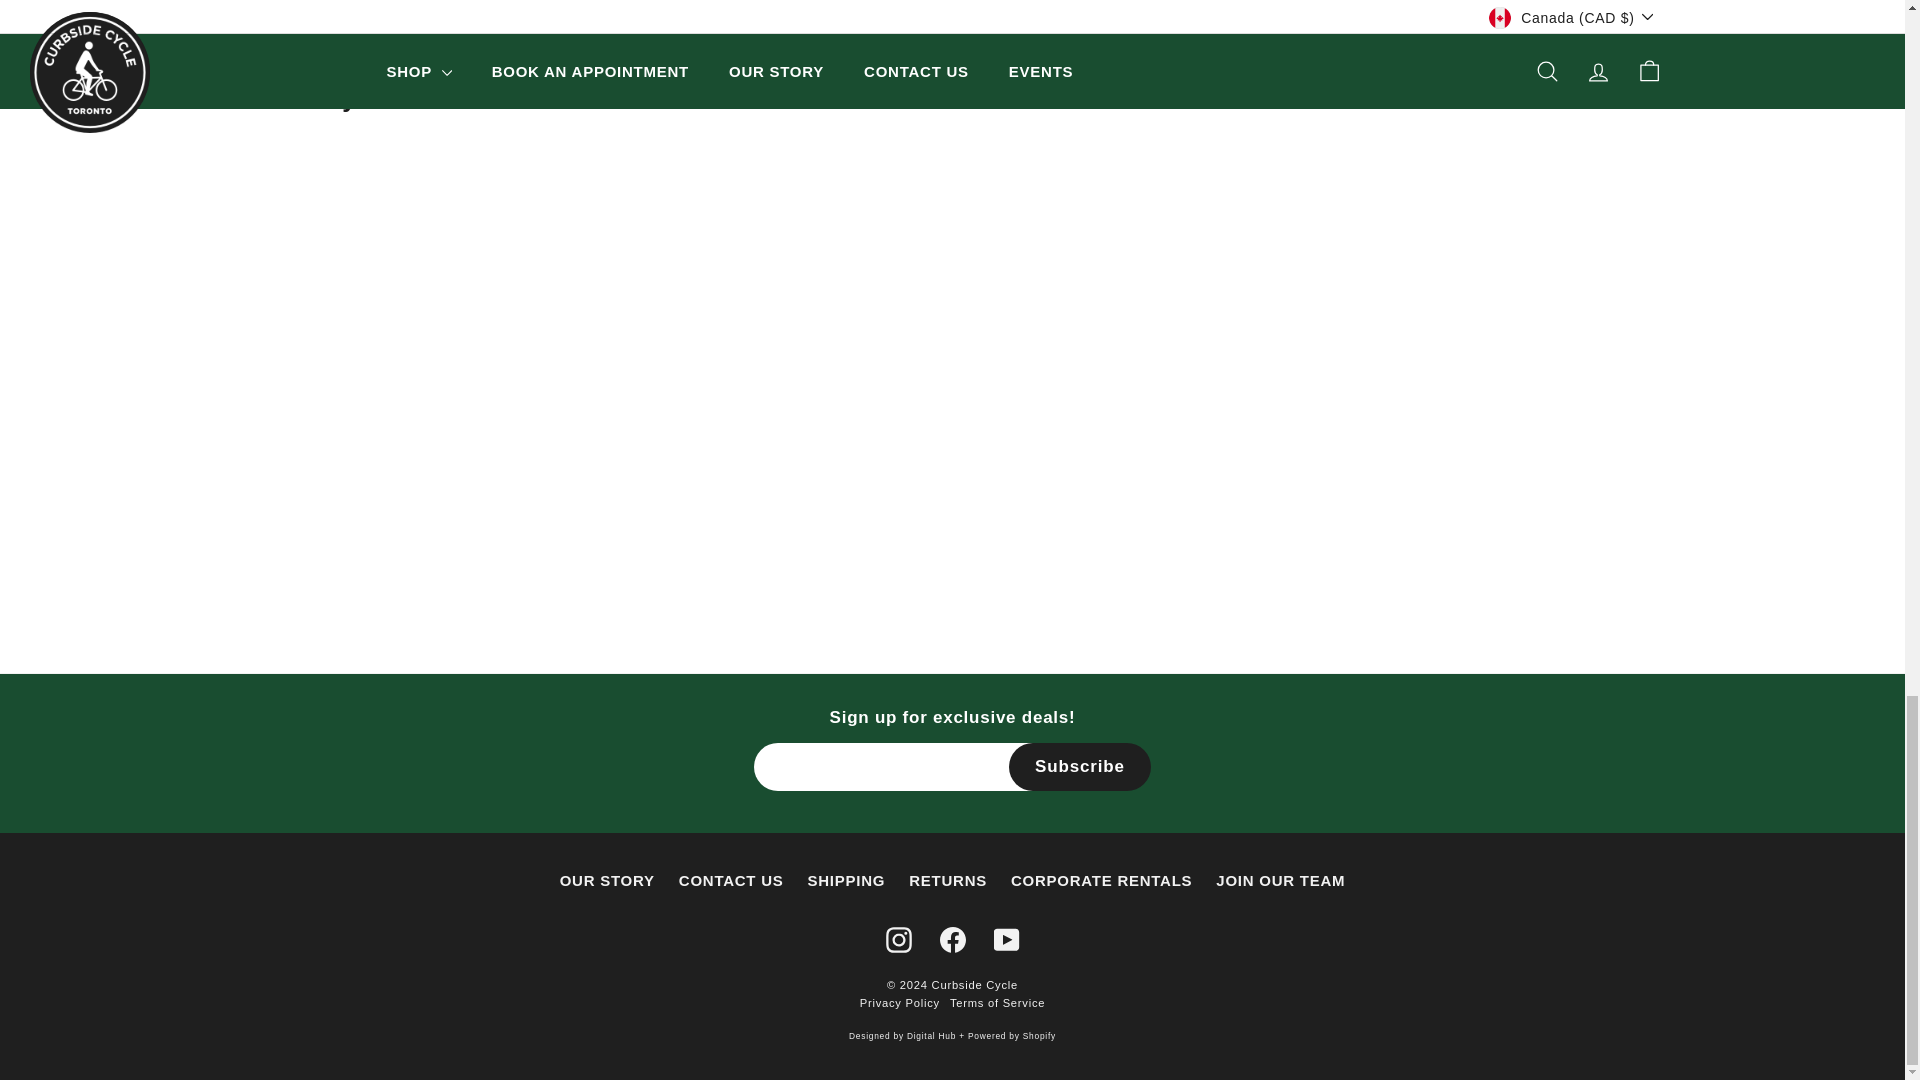  I want to click on Curbside Cycle on Facebook, so click(952, 939).